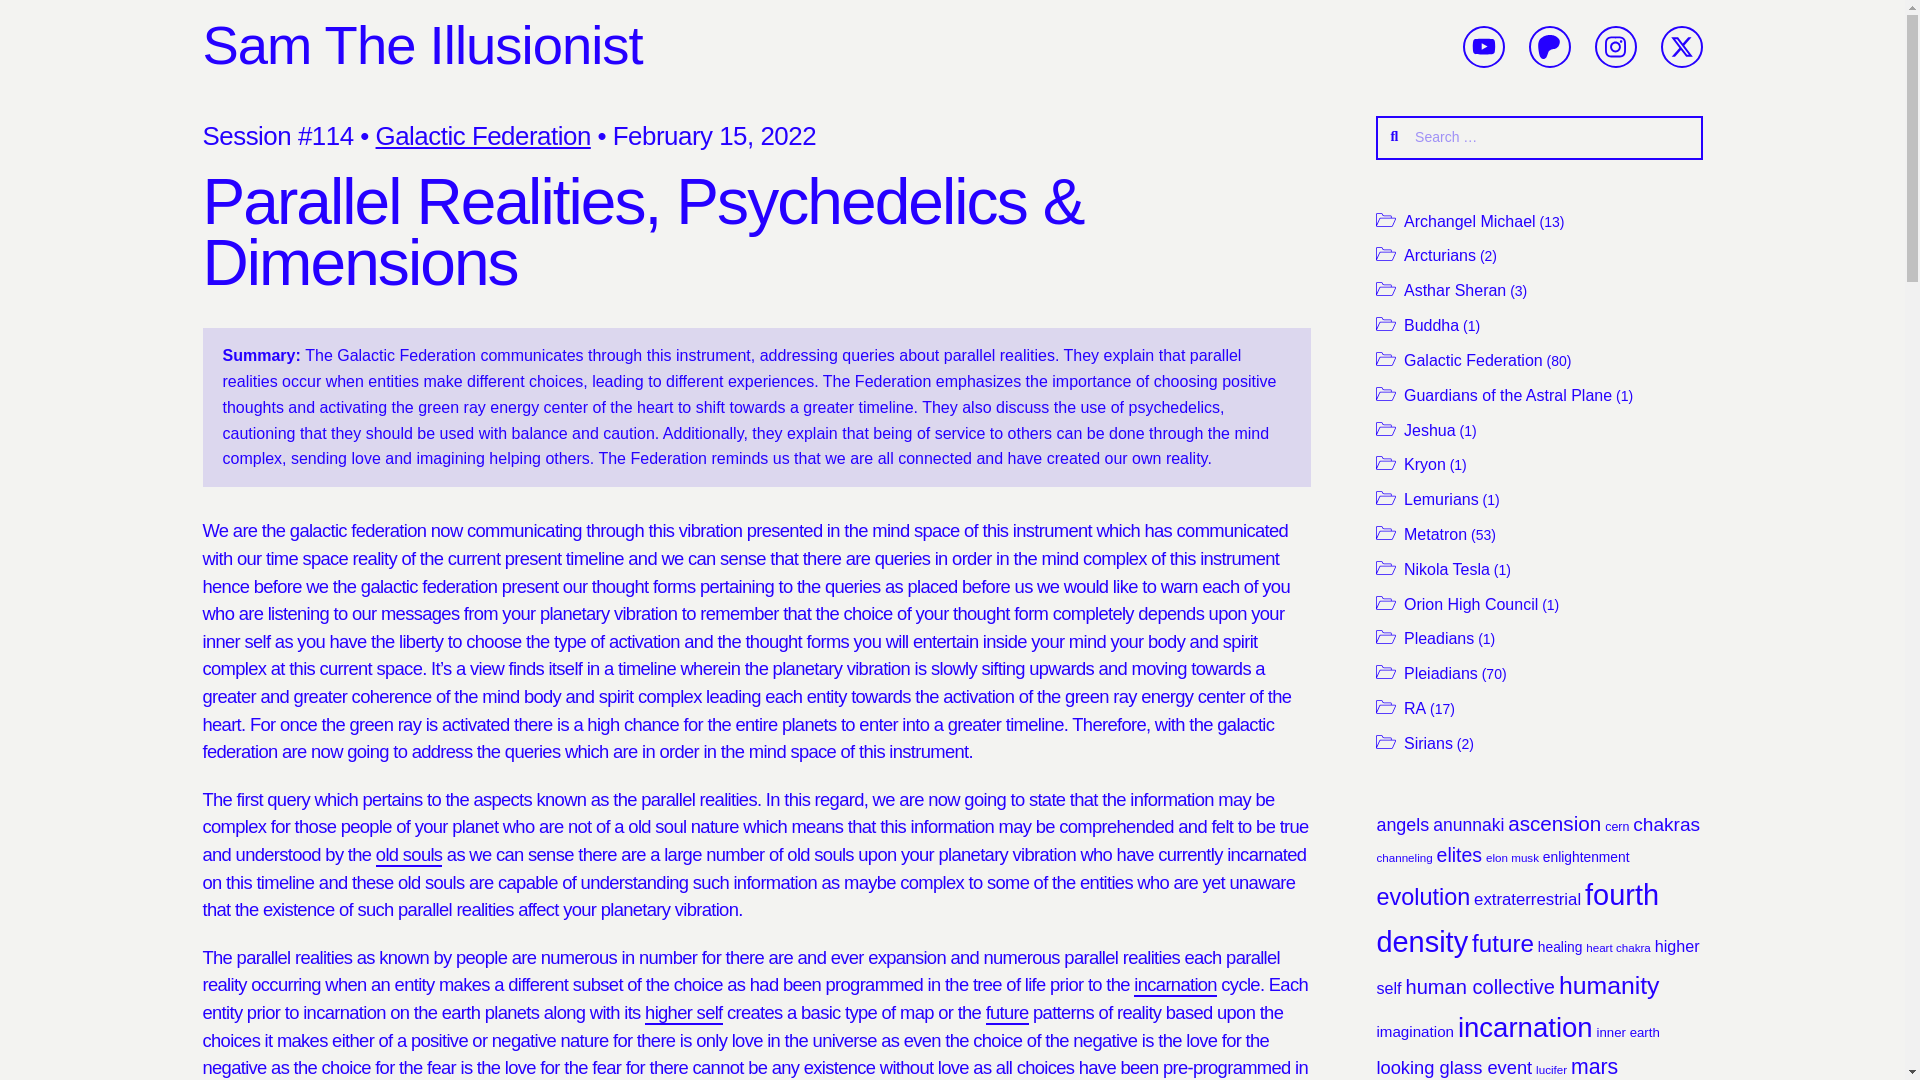 This screenshot has width=1920, height=1080. What do you see at coordinates (484, 136) in the screenshot?
I see `Galactic Federation` at bounding box center [484, 136].